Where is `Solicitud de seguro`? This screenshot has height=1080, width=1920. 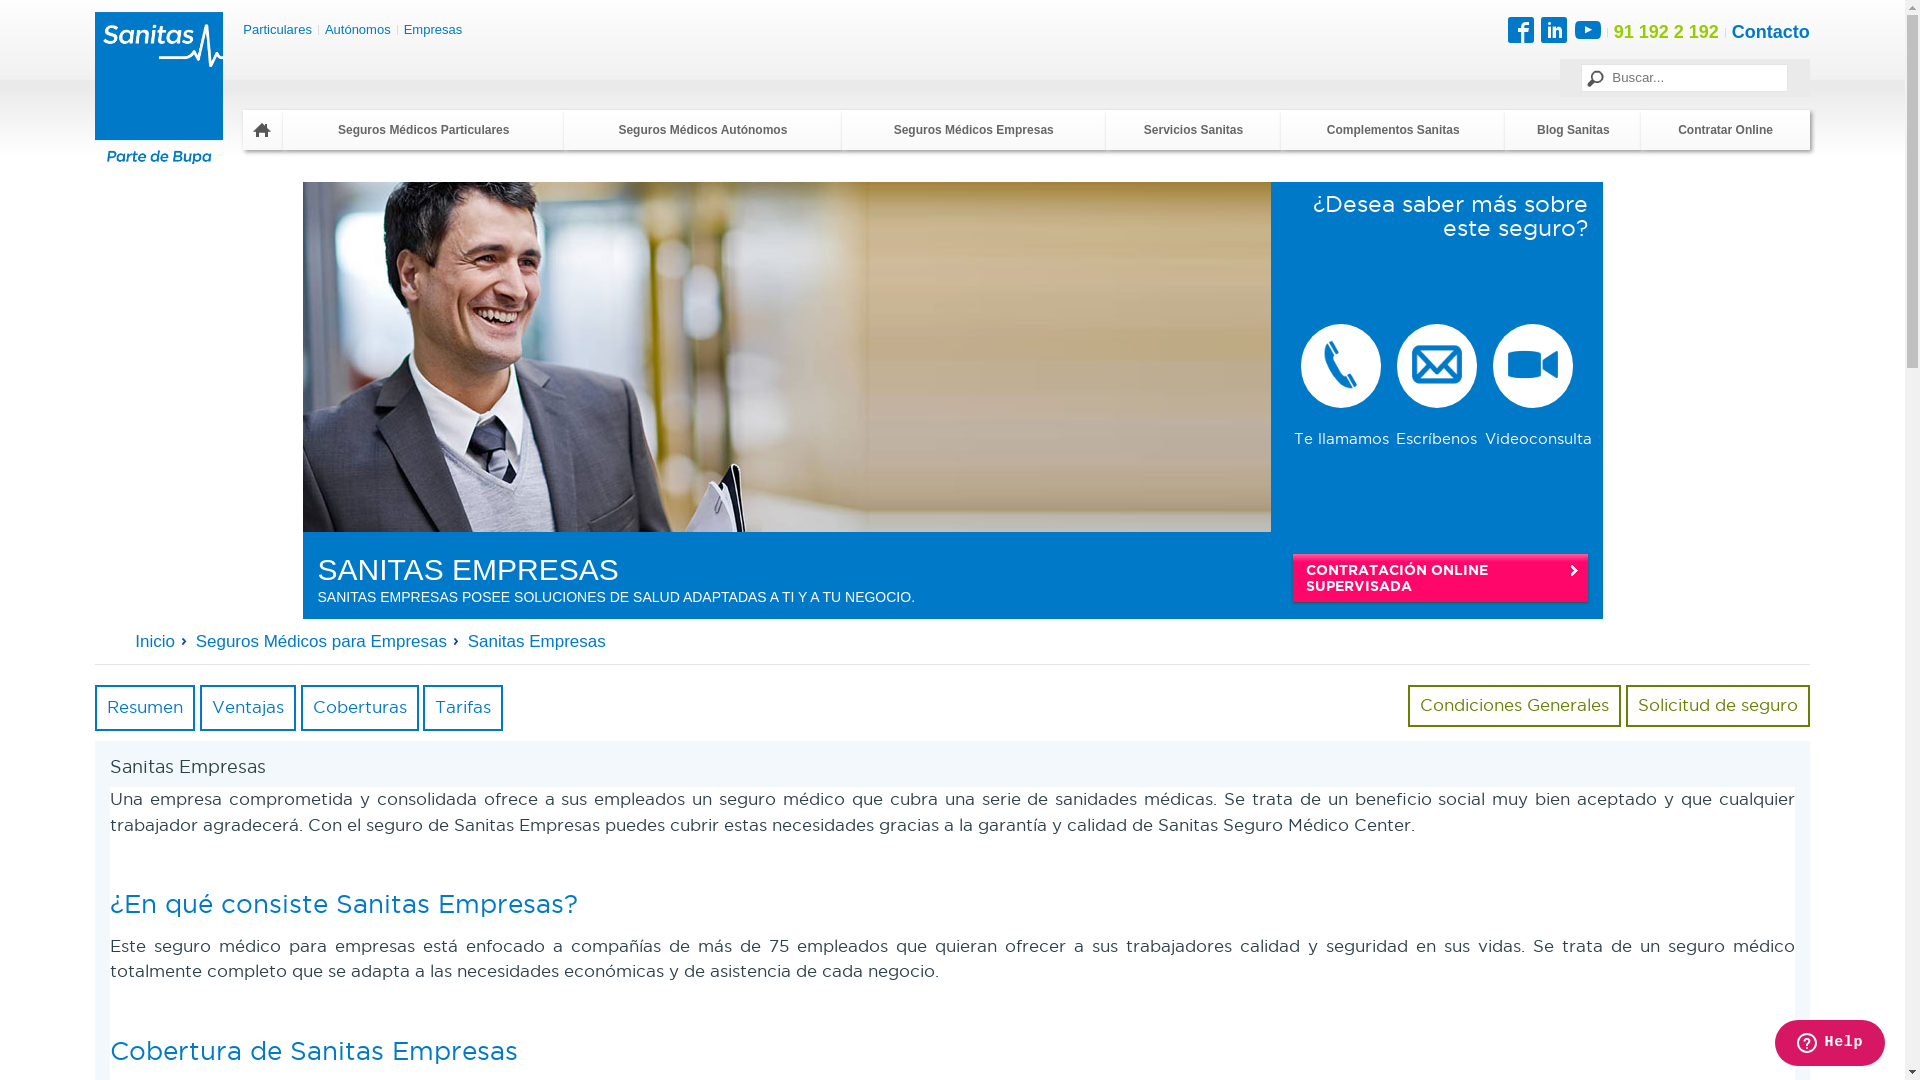 Solicitud de seguro is located at coordinates (1718, 706).